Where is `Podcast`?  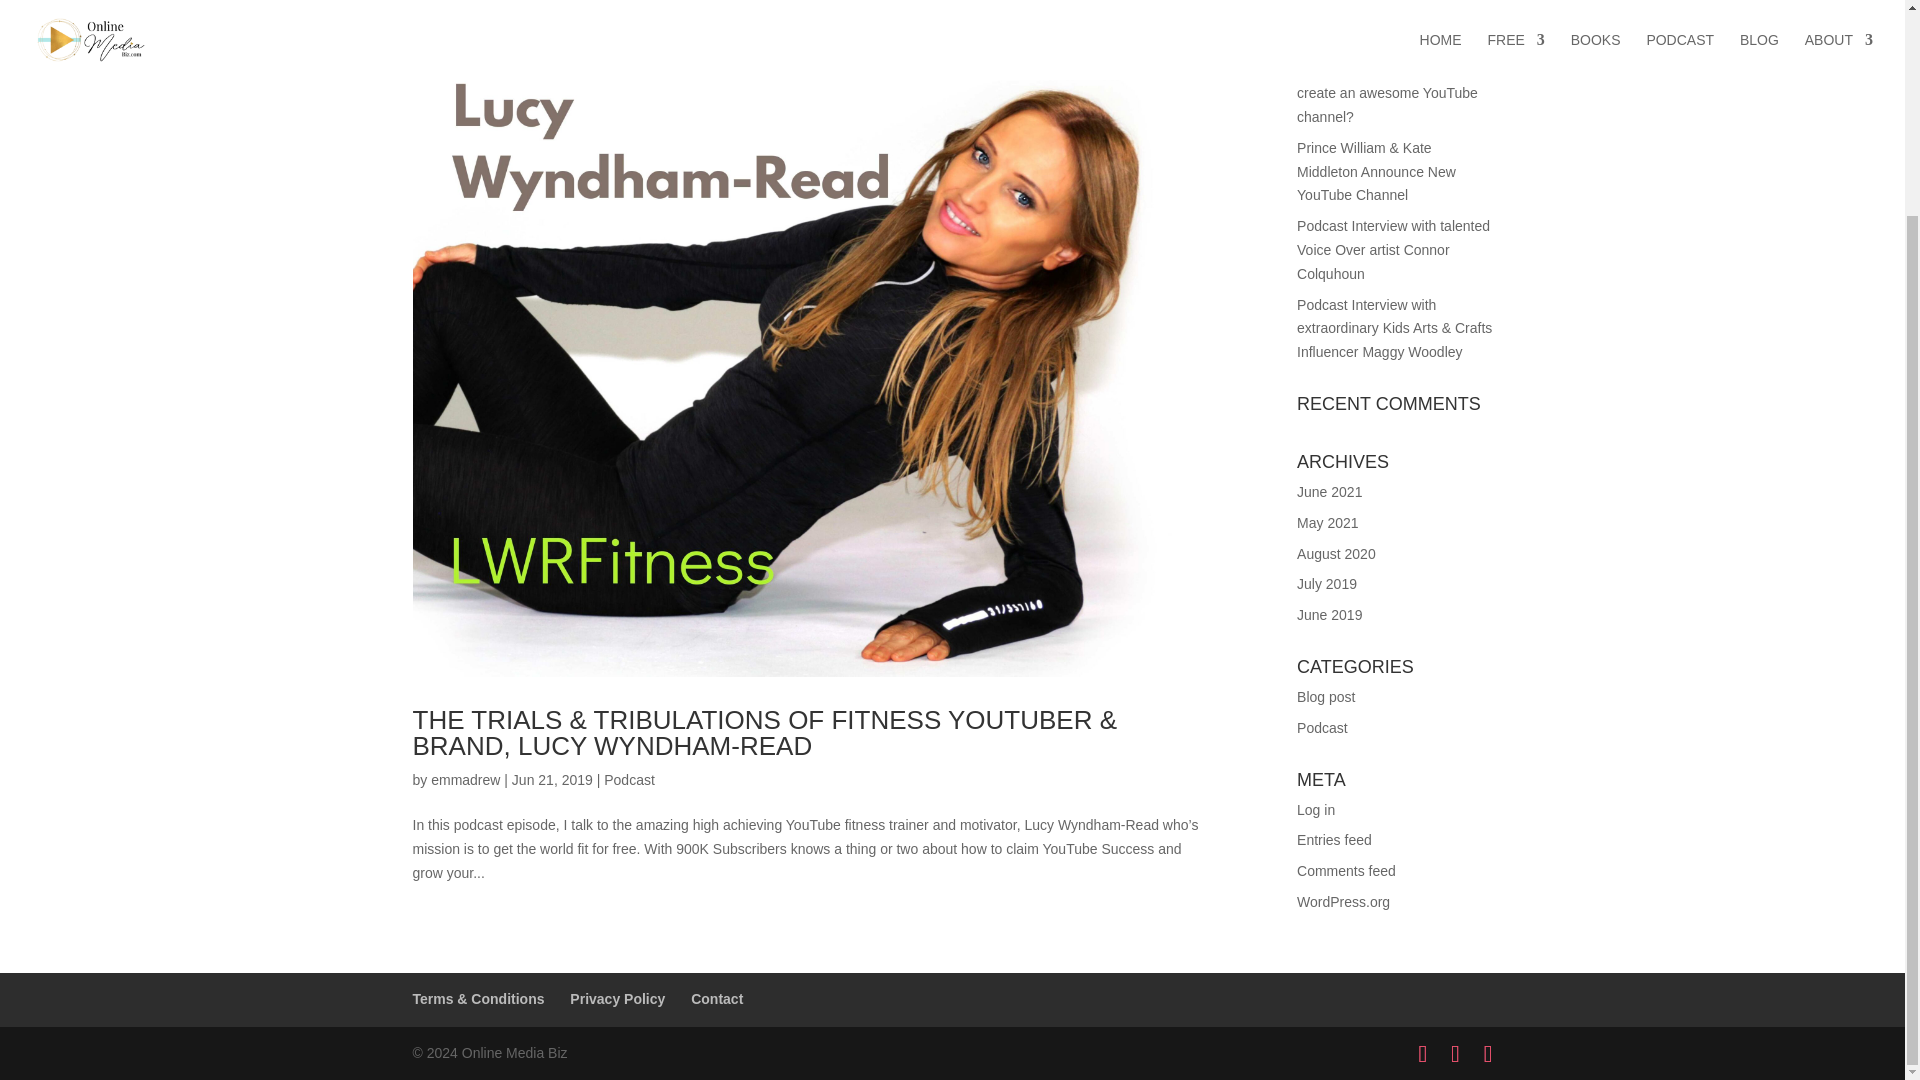 Podcast is located at coordinates (629, 780).